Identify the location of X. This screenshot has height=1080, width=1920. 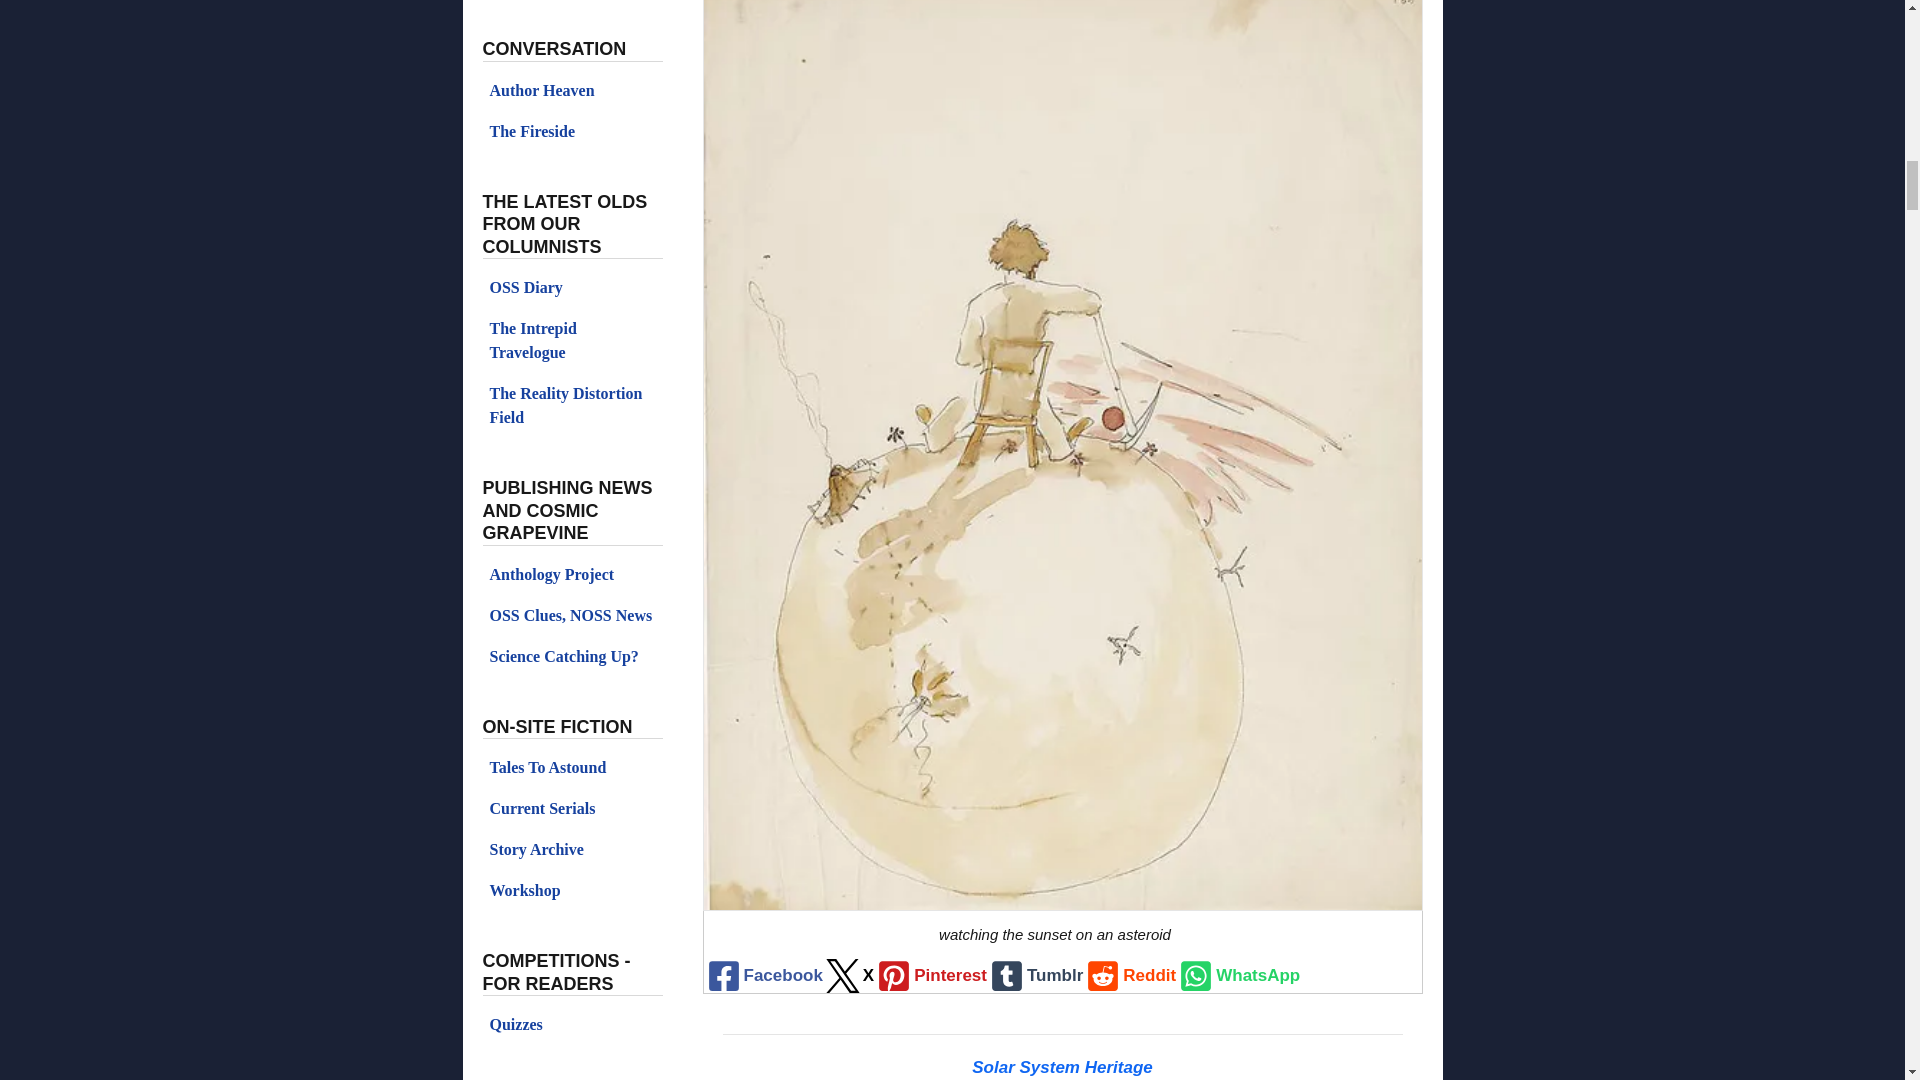
(848, 976).